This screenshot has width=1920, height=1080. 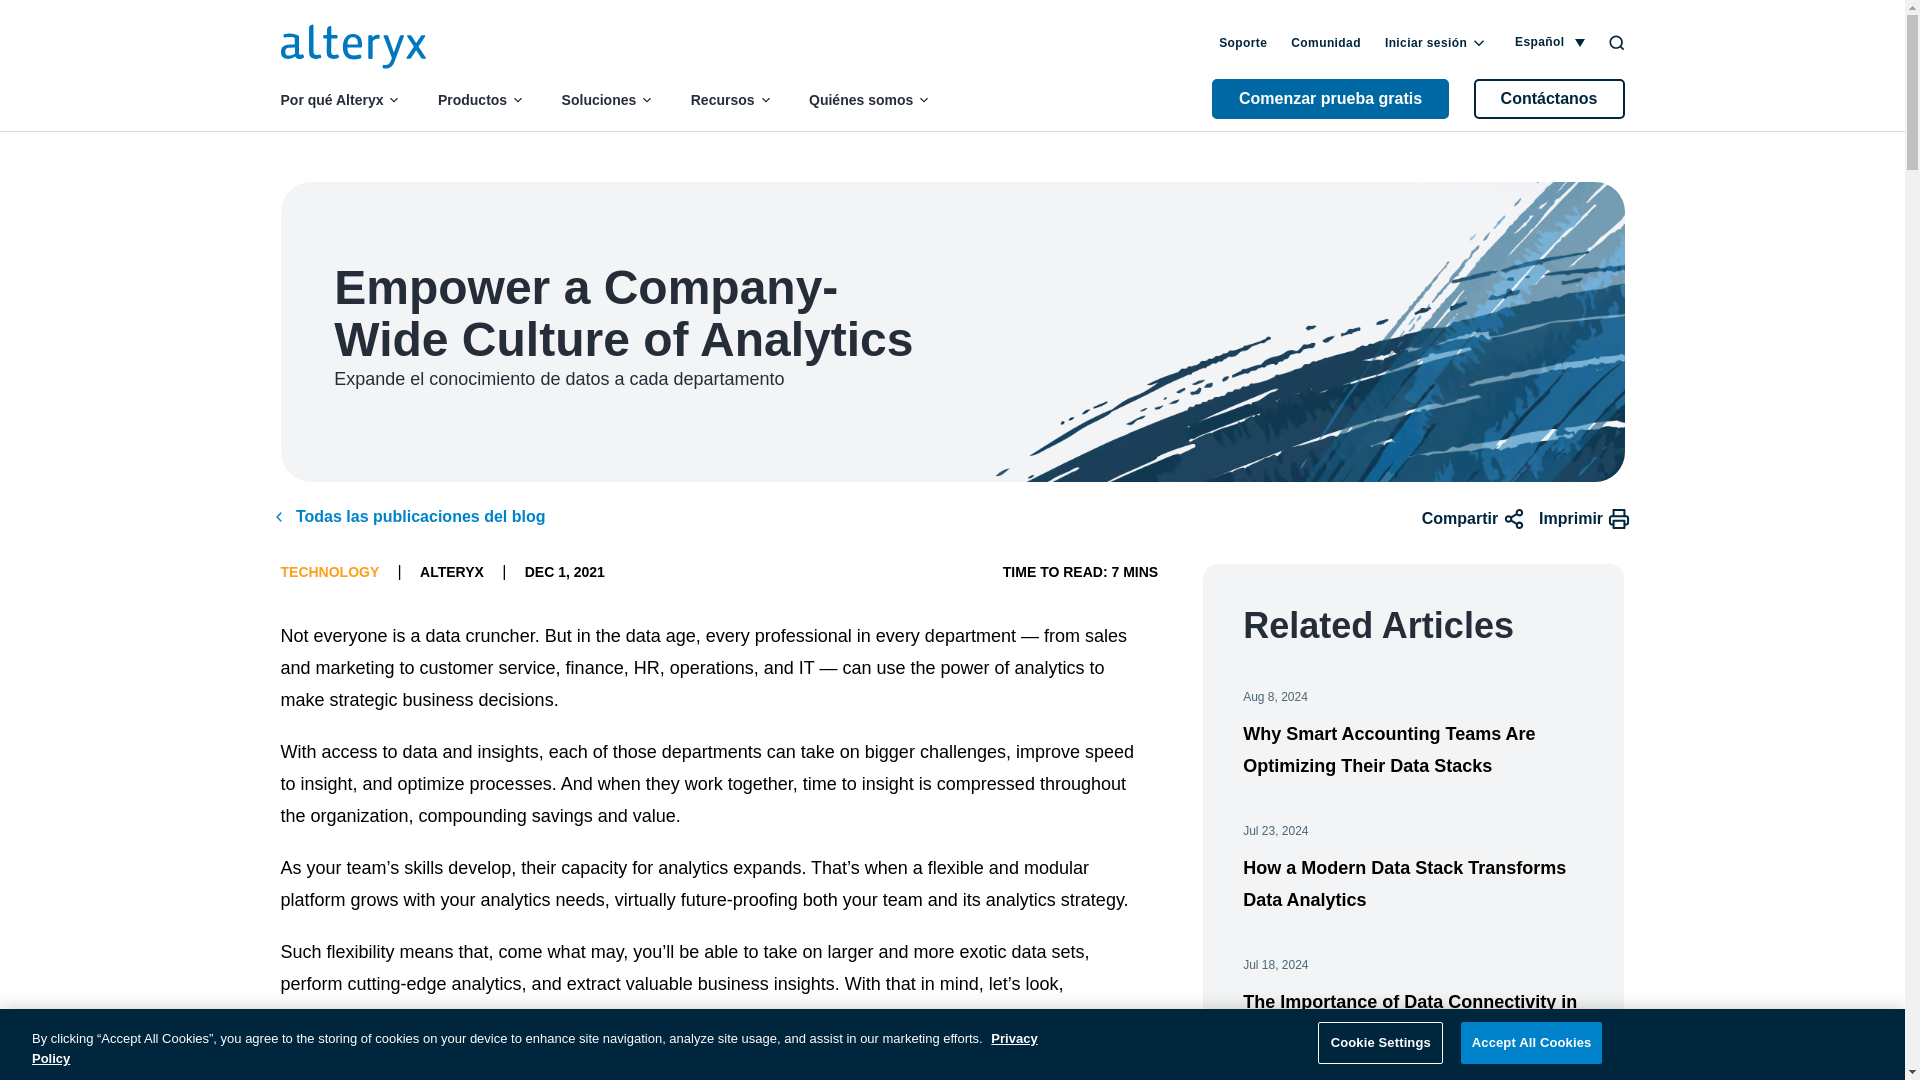 I want to click on Soluciones, so click(x=600, y=100).